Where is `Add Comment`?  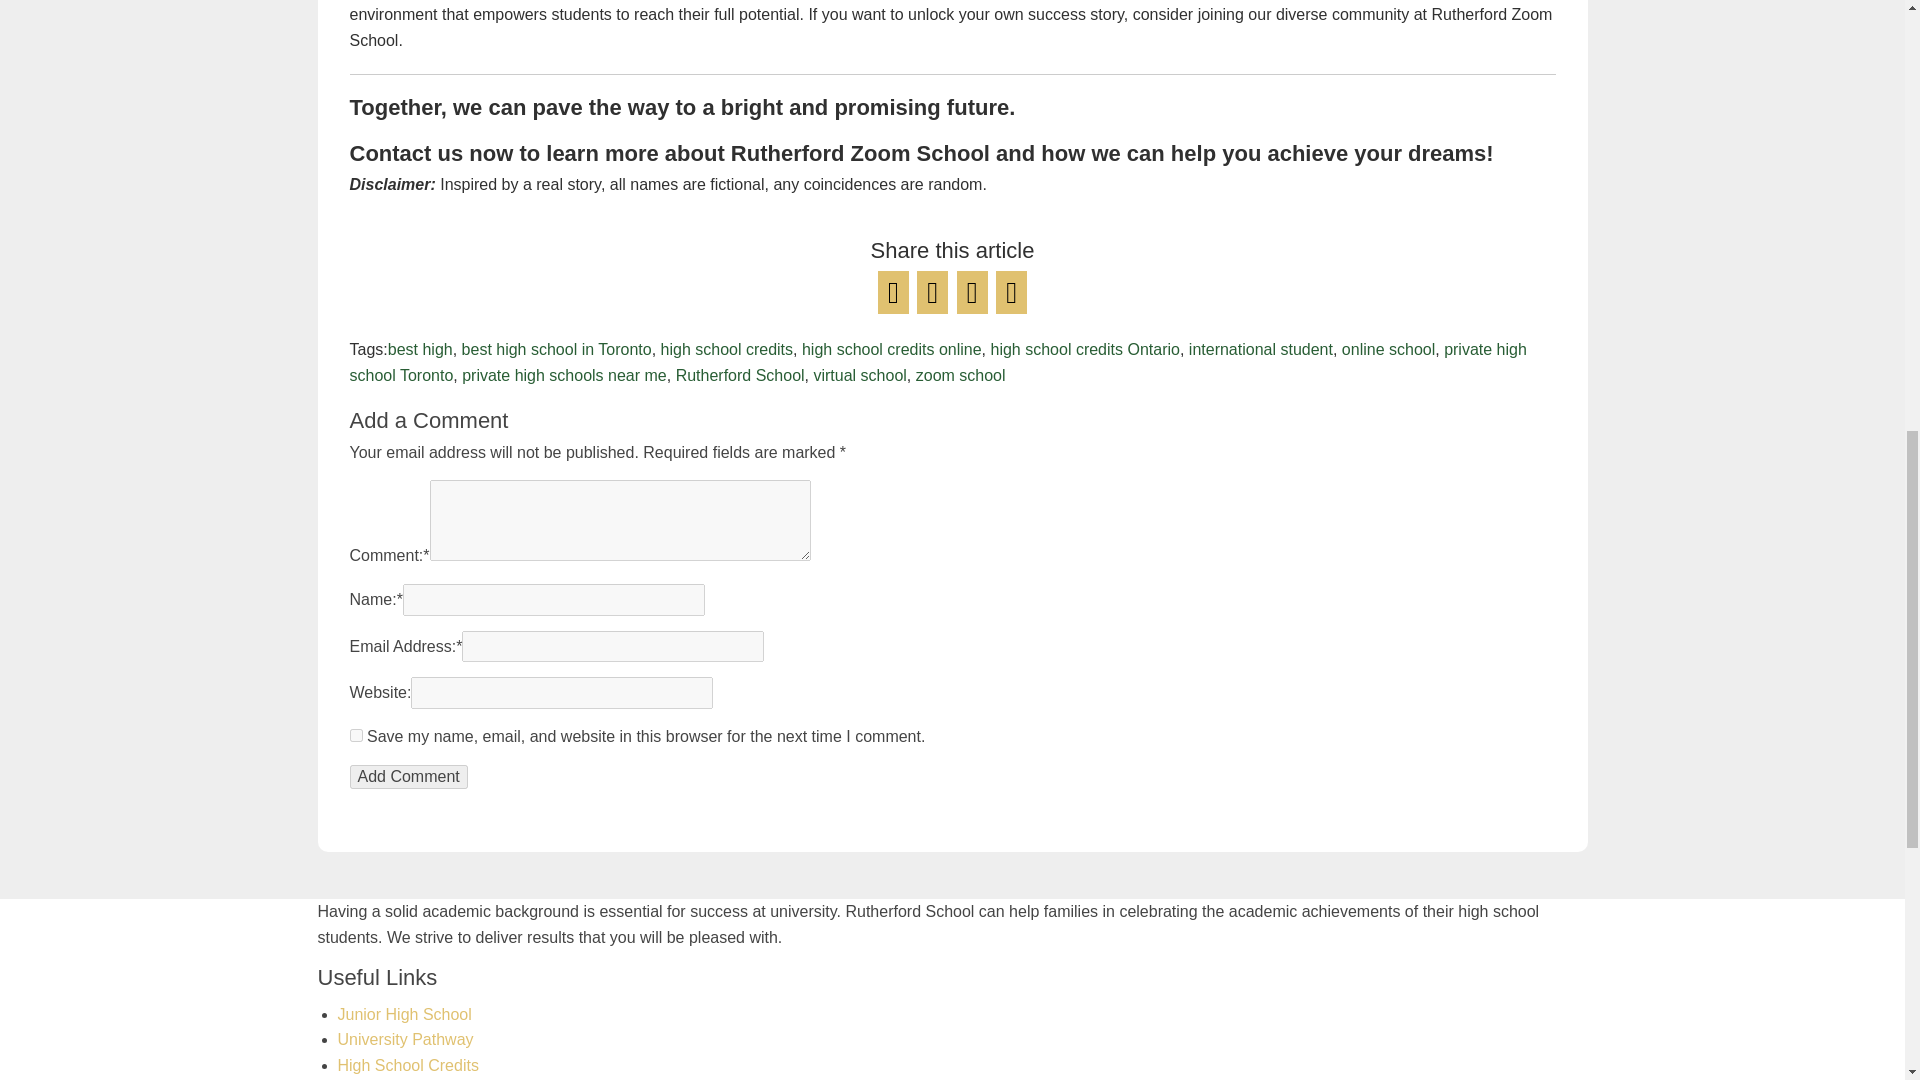
Add Comment is located at coordinates (408, 776).